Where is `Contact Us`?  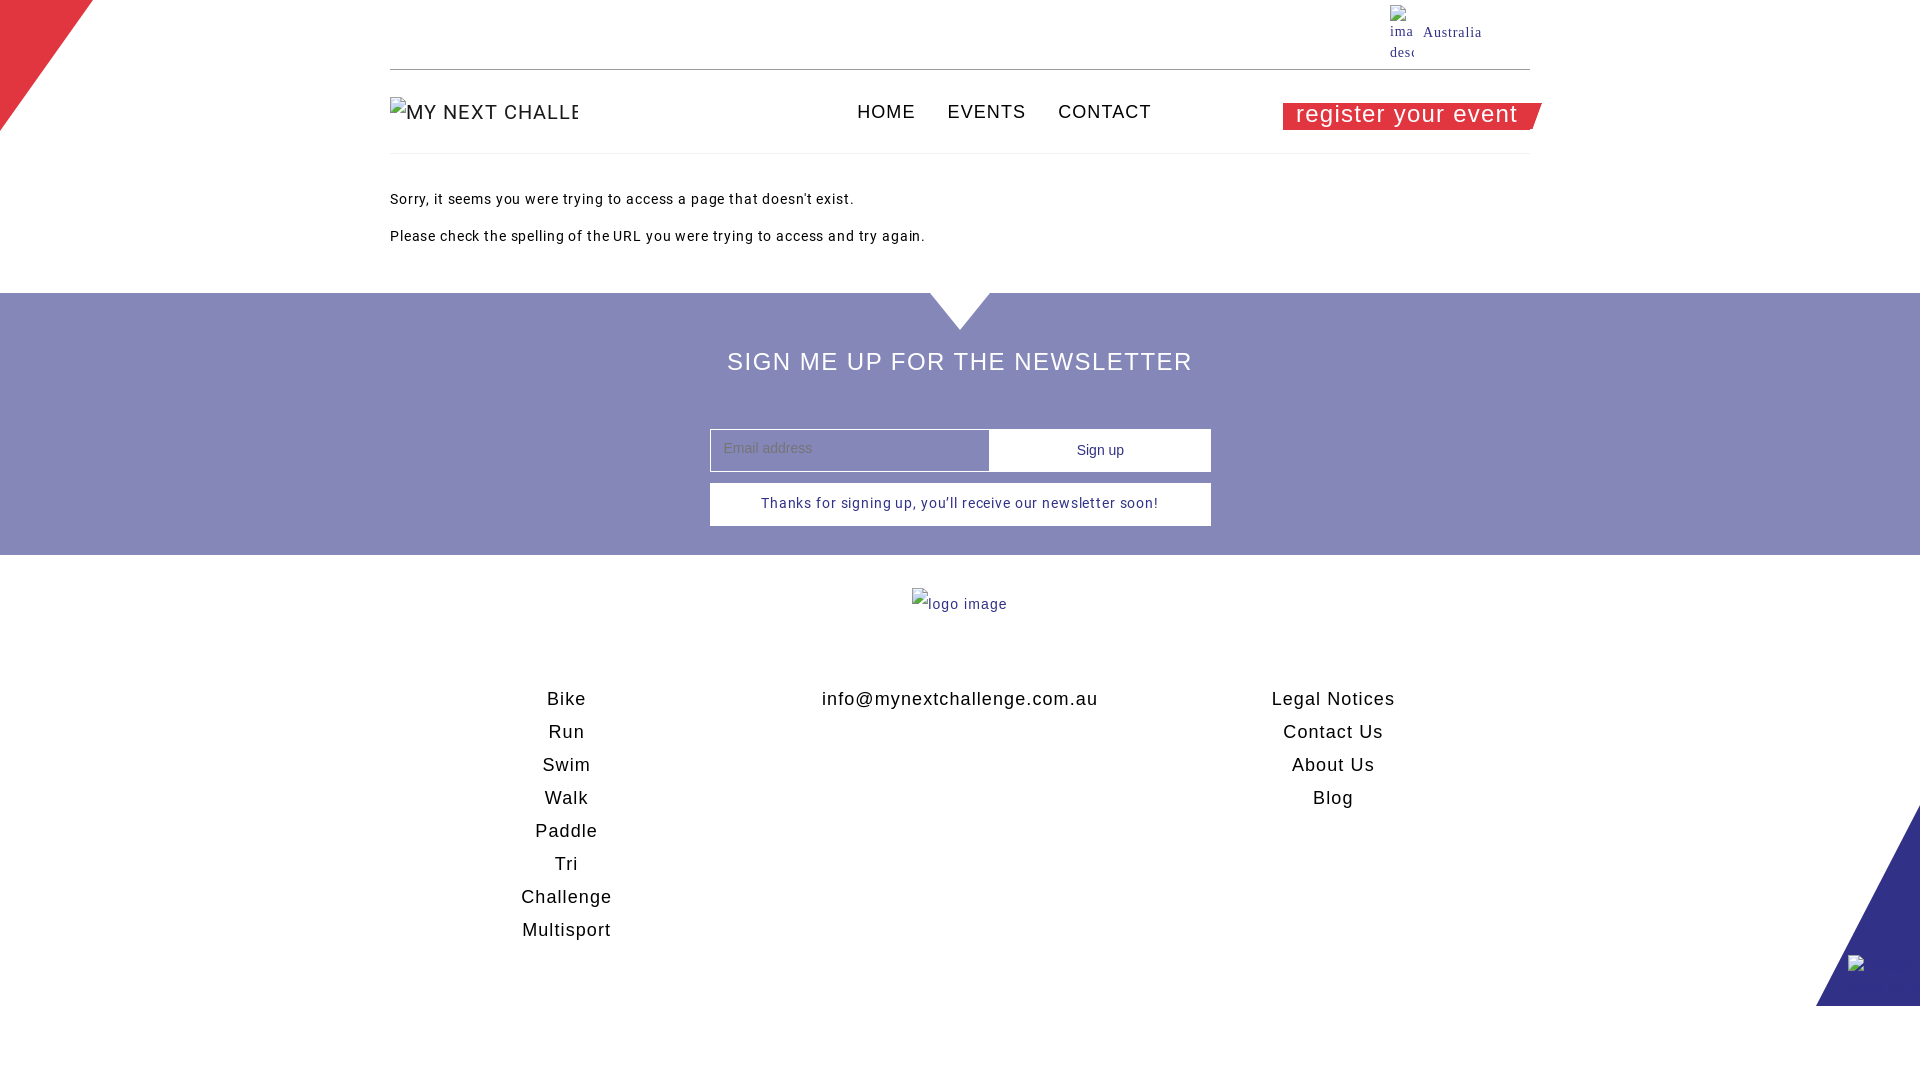 Contact Us is located at coordinates (1333, 732).